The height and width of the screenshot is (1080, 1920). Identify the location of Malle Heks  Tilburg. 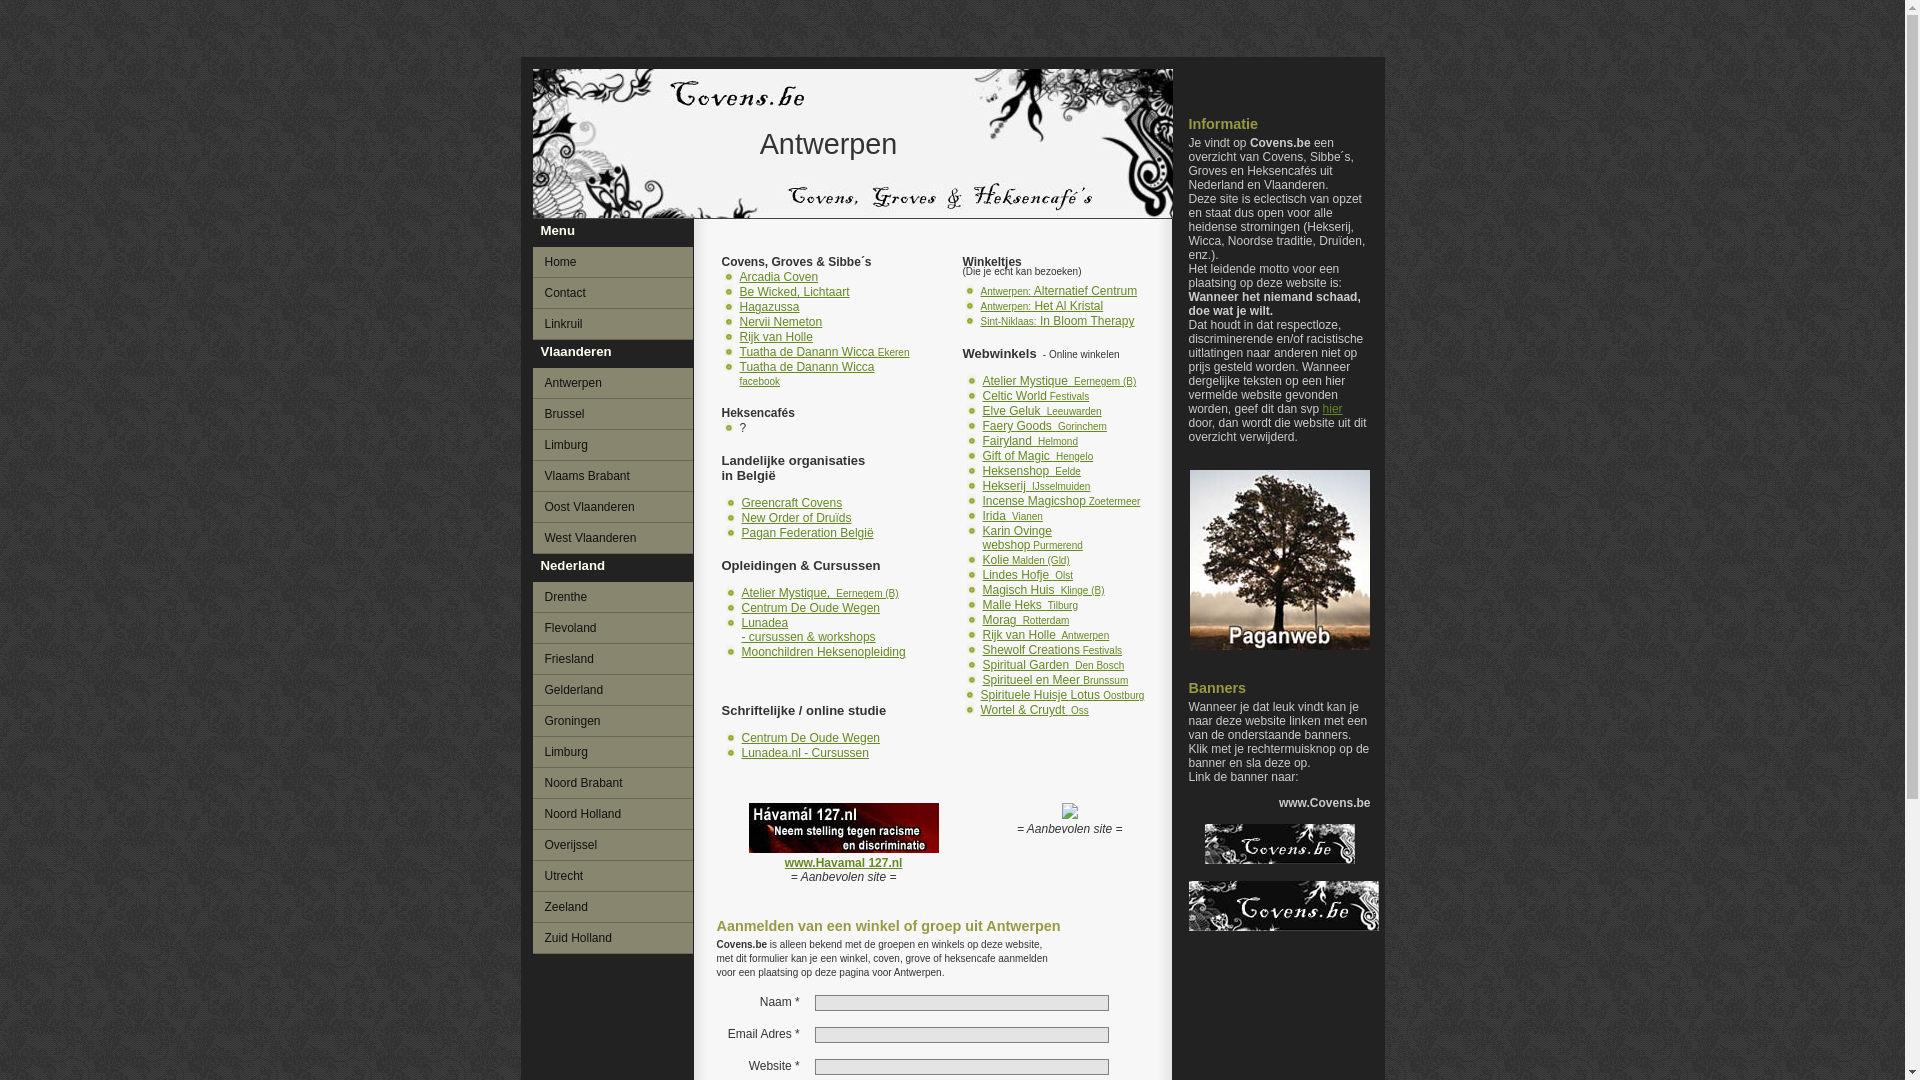
(1030, 605).